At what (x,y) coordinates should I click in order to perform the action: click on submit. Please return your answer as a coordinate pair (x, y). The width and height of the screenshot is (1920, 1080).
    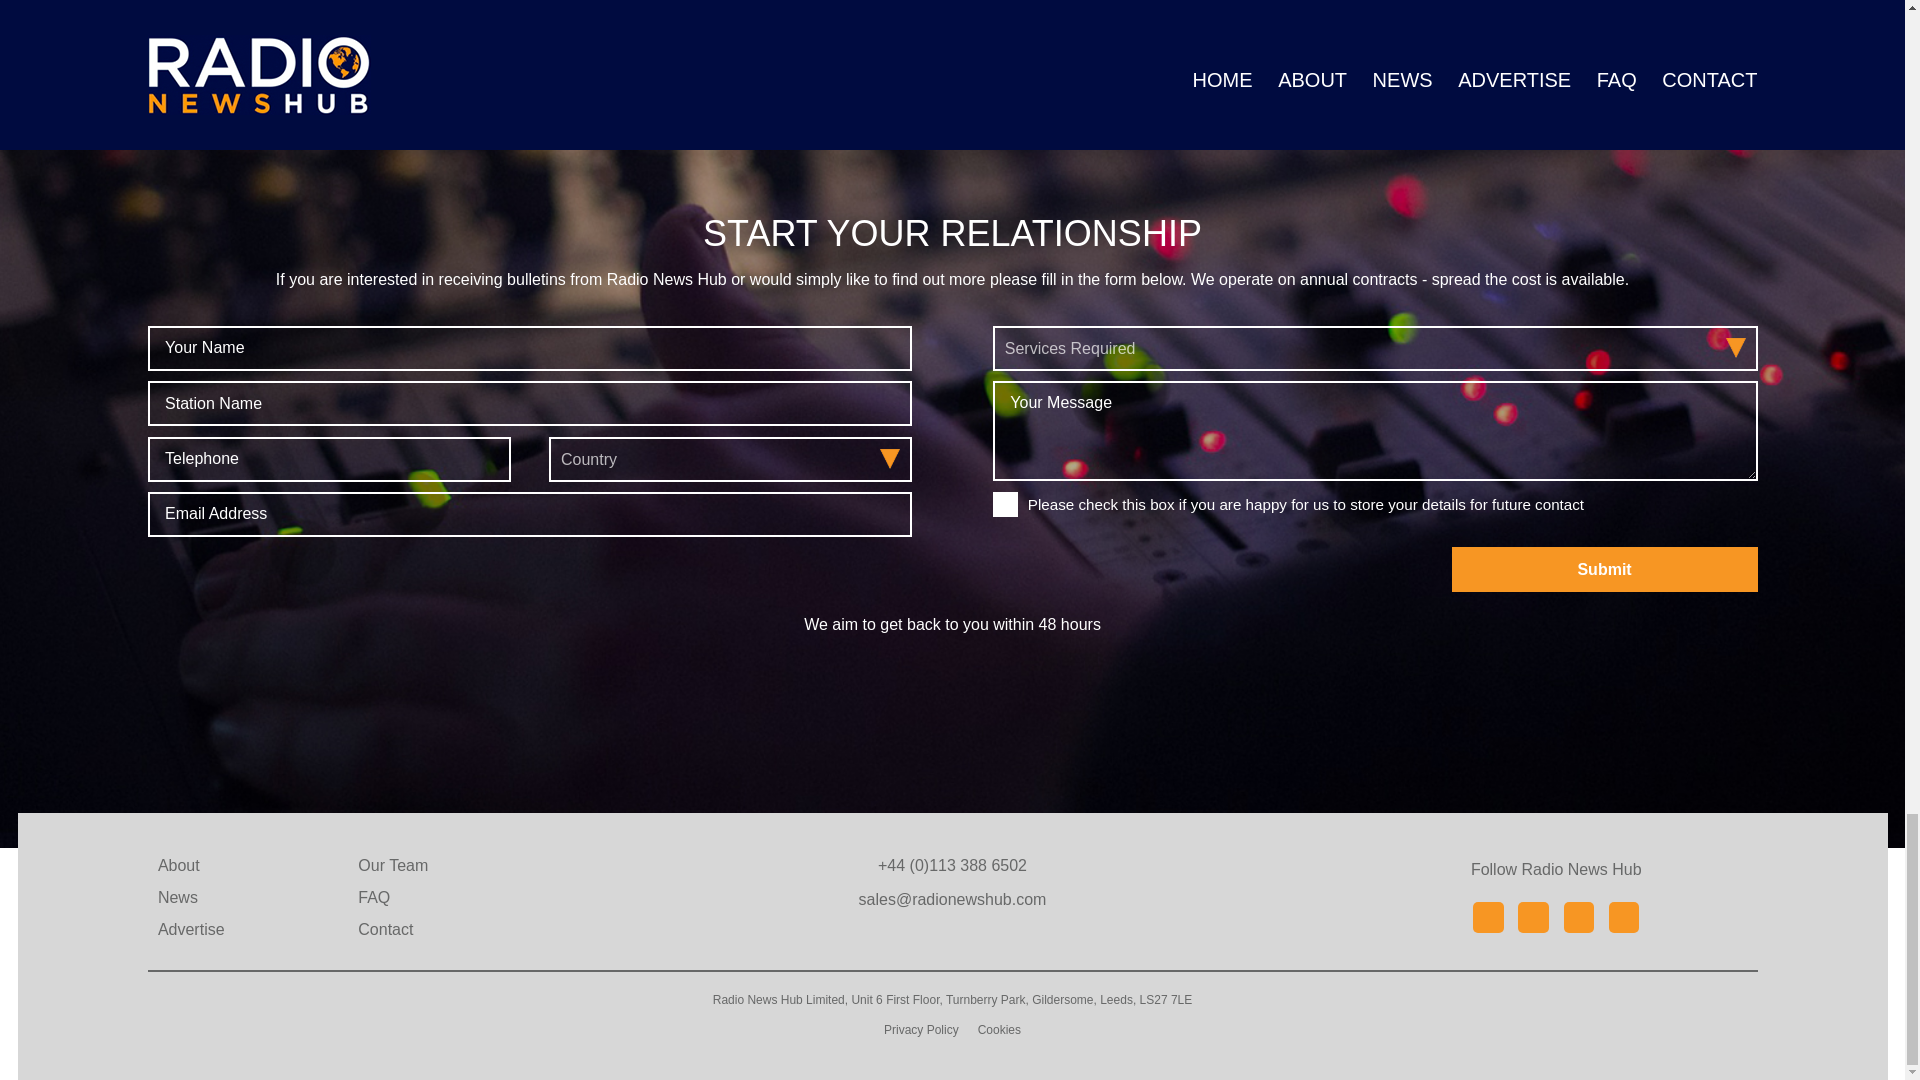
    Looking at the image, I should click on (1604, 568).